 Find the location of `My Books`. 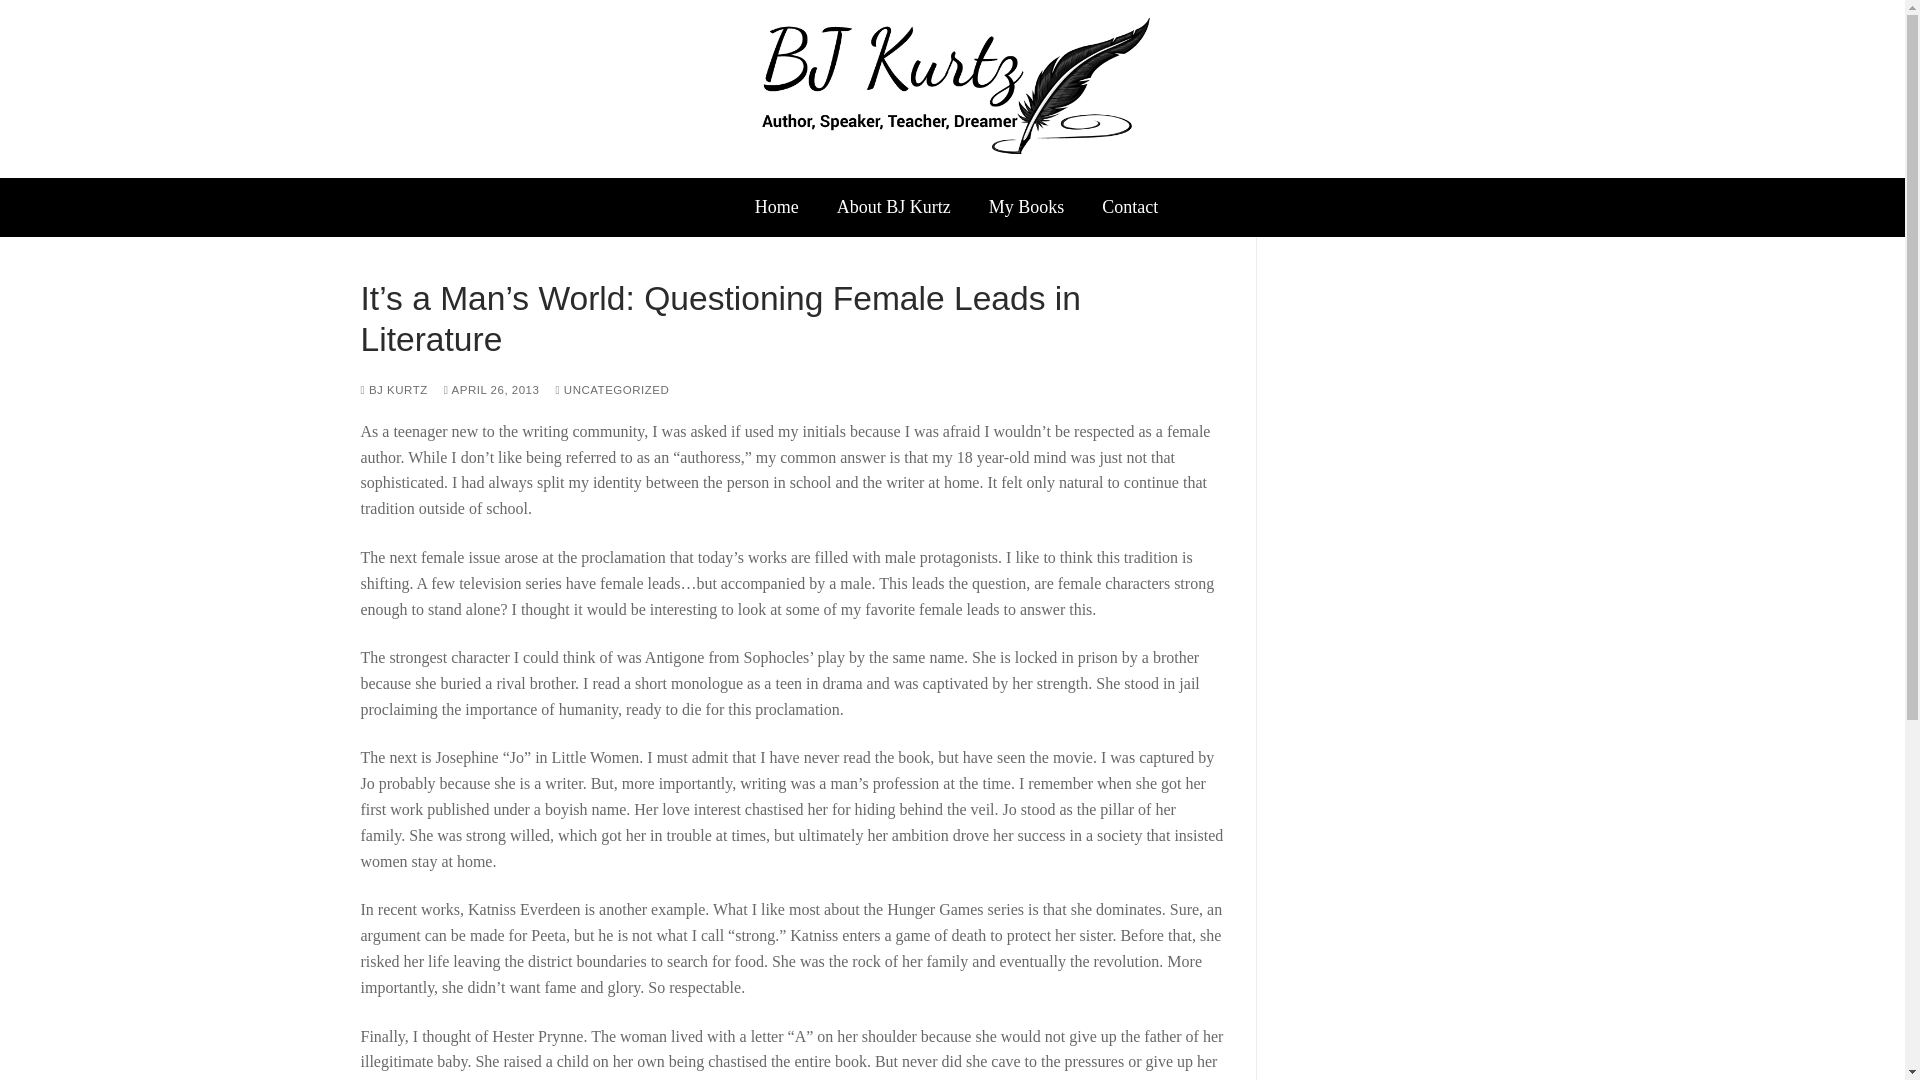

My Books is located at coordinates (1026, 206).